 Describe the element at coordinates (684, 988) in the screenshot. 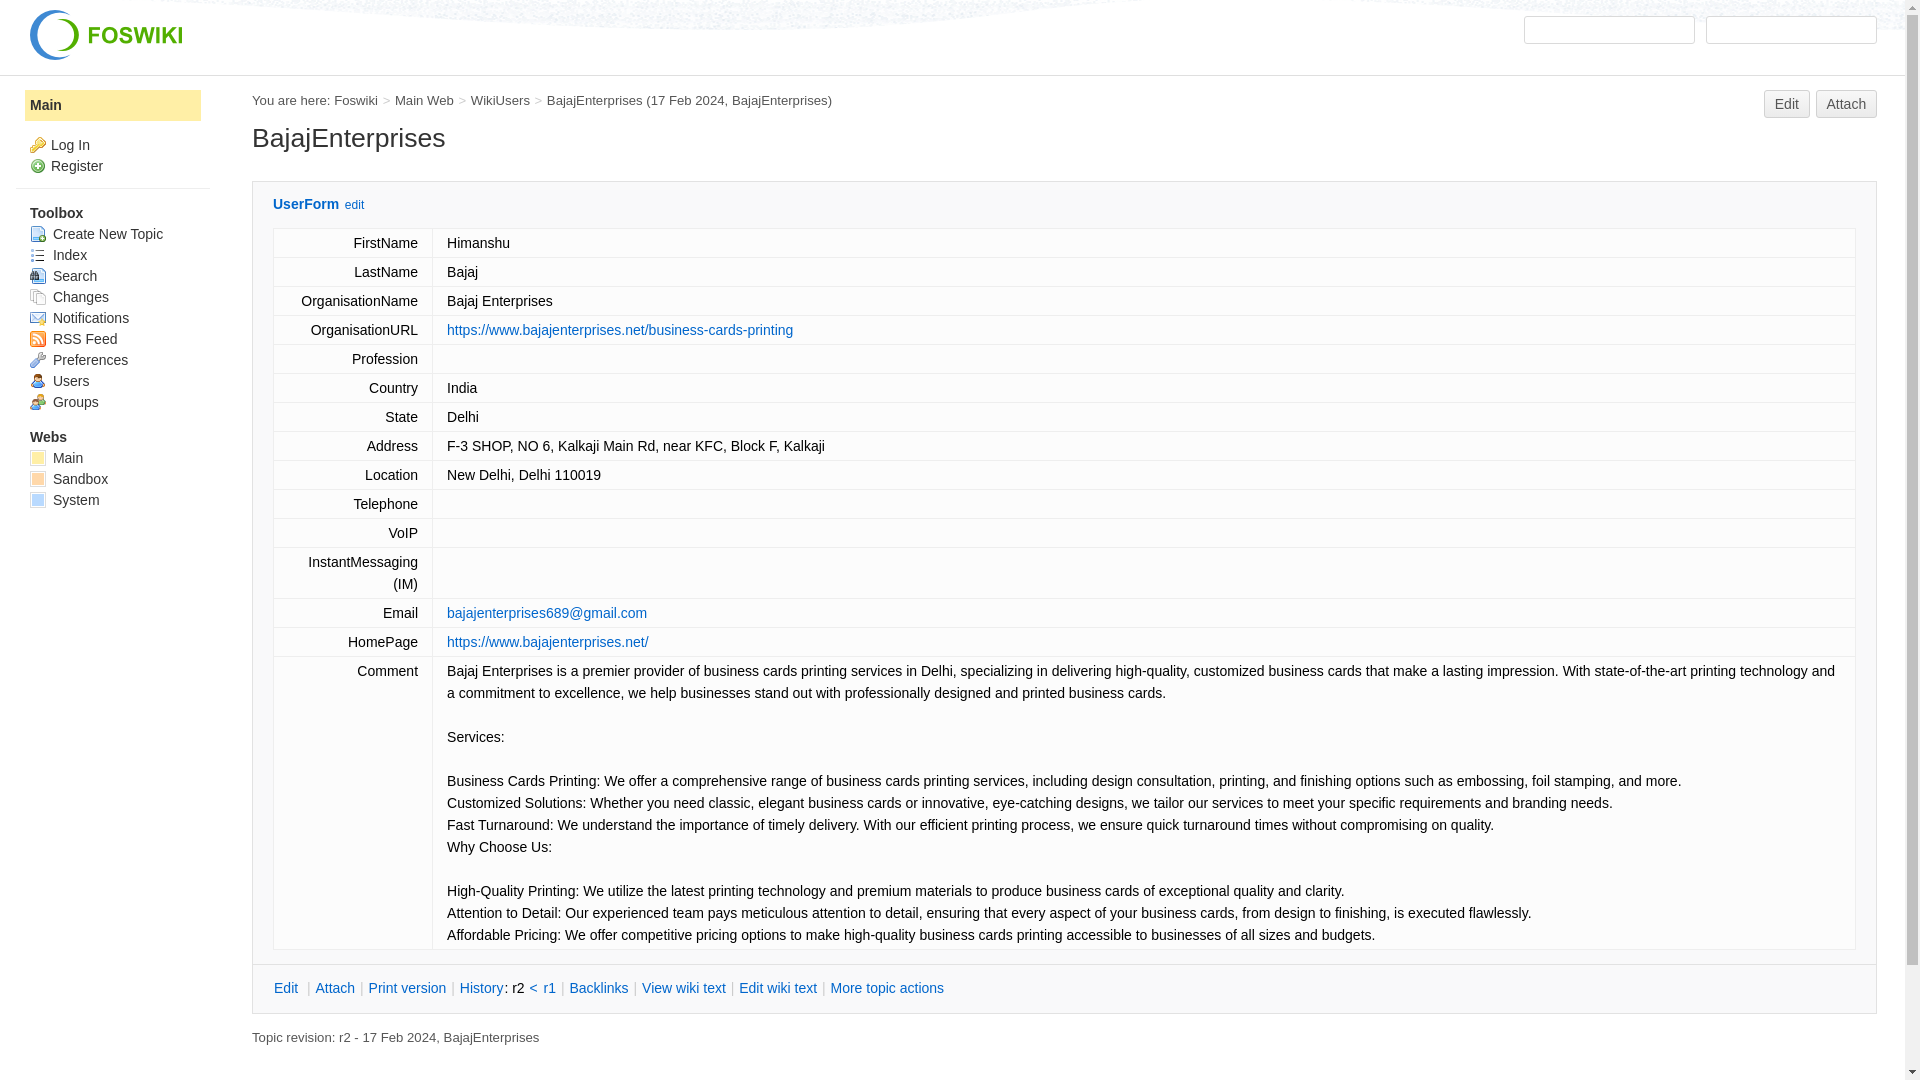

I see `View wiki text` at that location.